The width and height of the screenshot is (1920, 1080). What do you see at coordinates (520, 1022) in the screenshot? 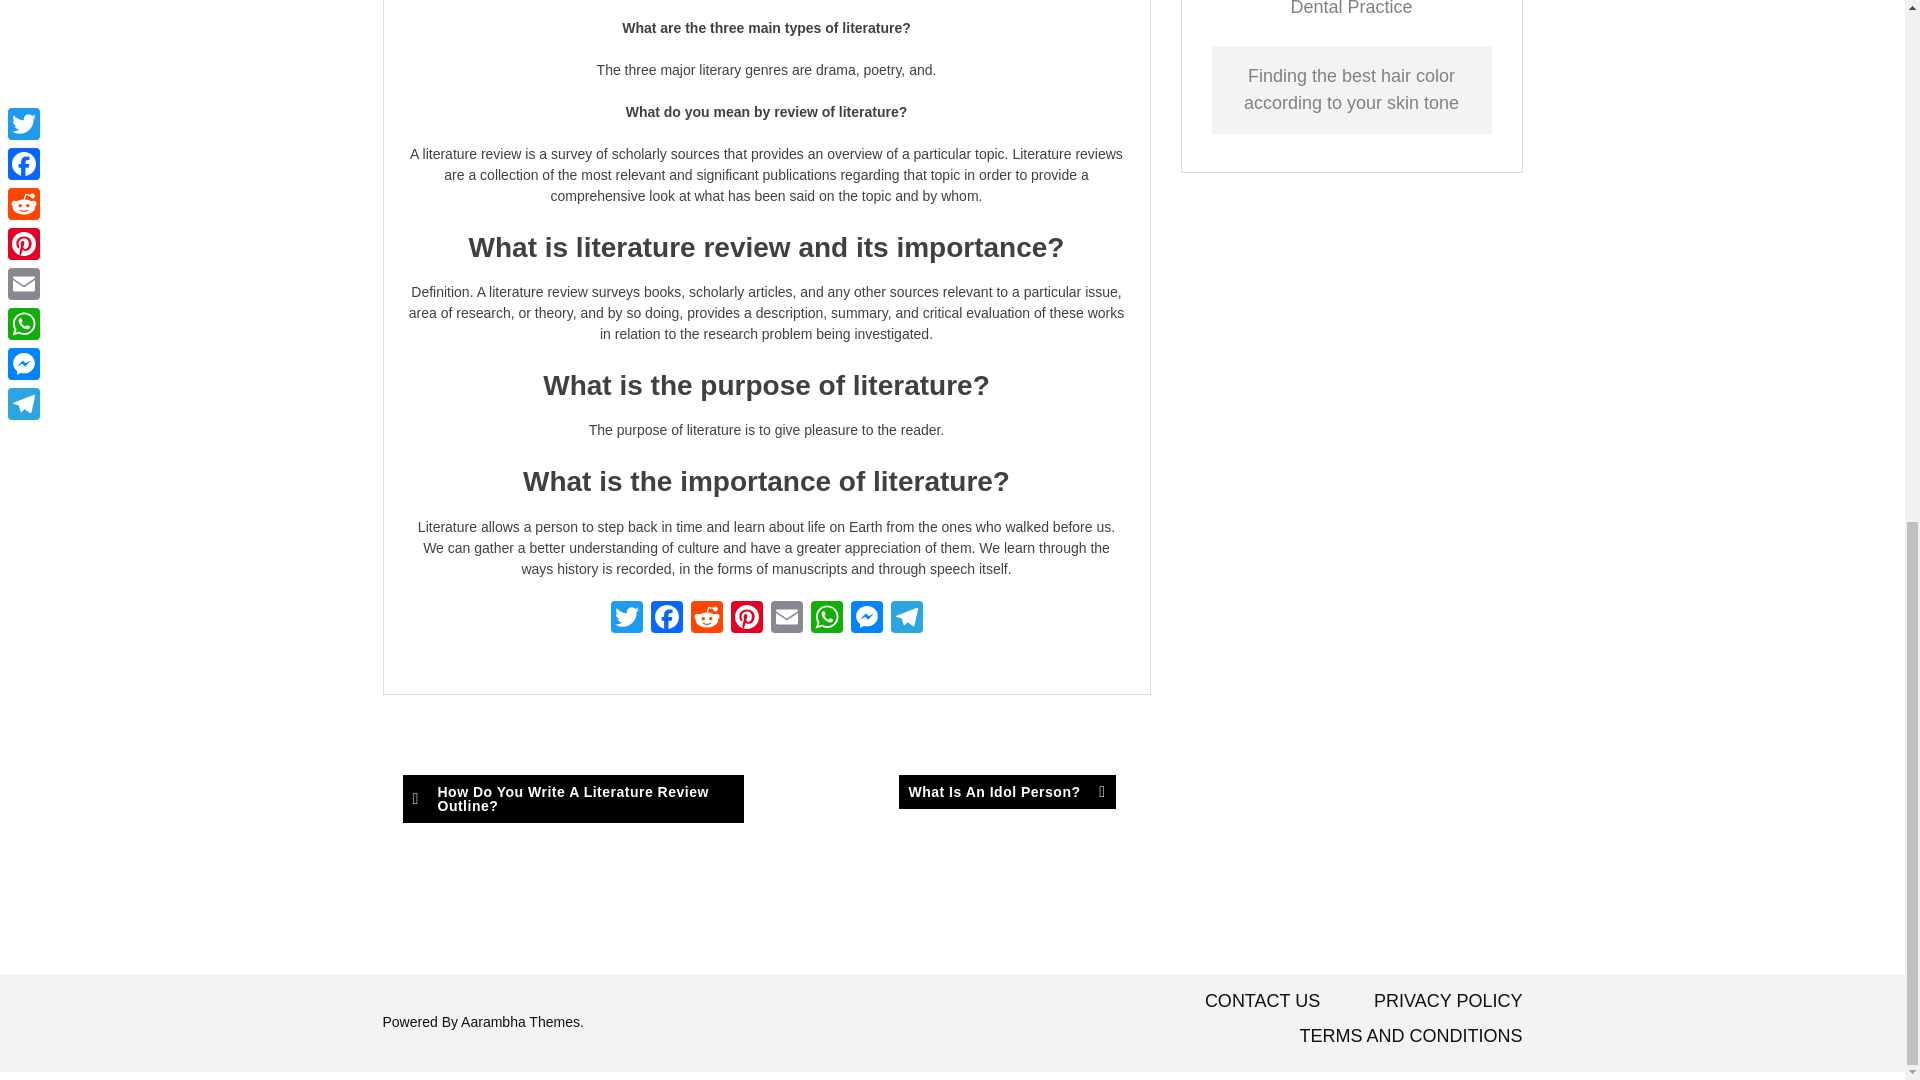
I see `Aarambha Themes` at bounding box center [520, 1022].